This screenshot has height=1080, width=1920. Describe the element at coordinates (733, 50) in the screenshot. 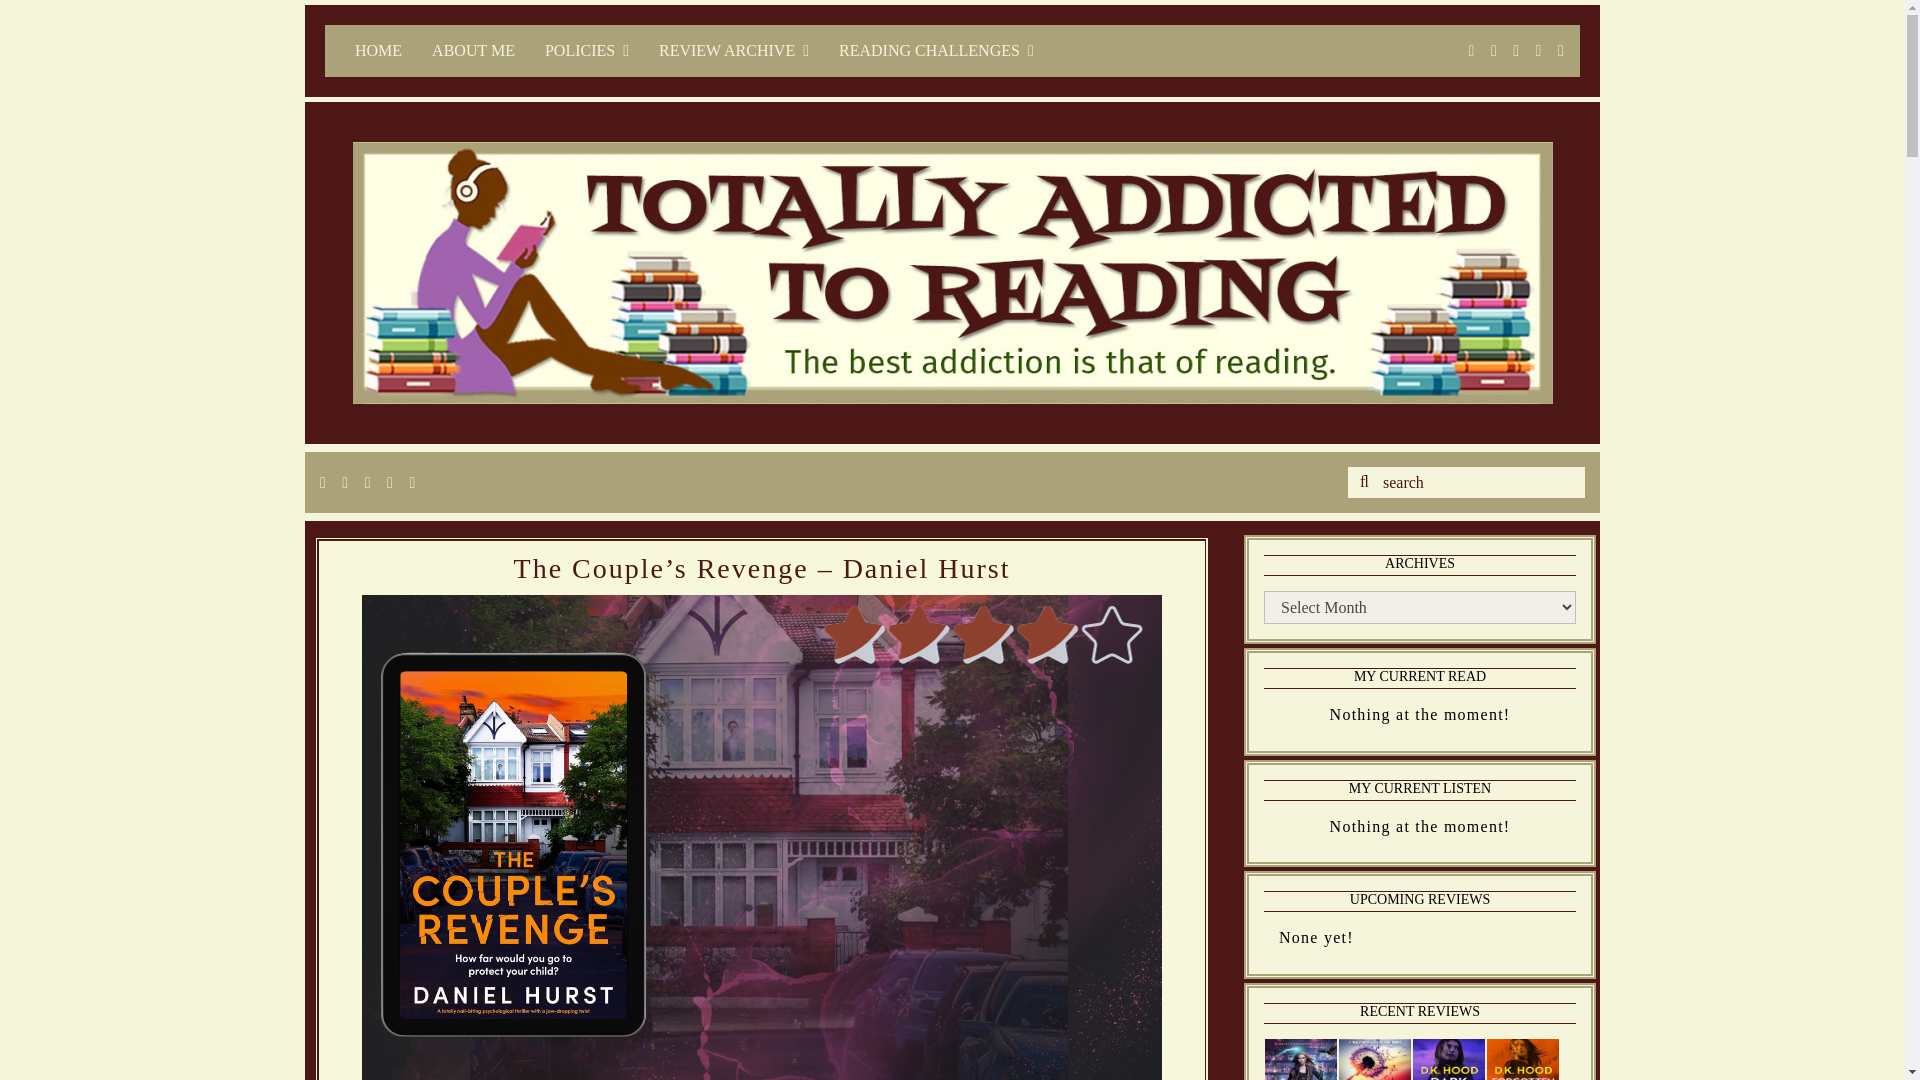

I see `REVIEW ARCHIVE  ` at that location.